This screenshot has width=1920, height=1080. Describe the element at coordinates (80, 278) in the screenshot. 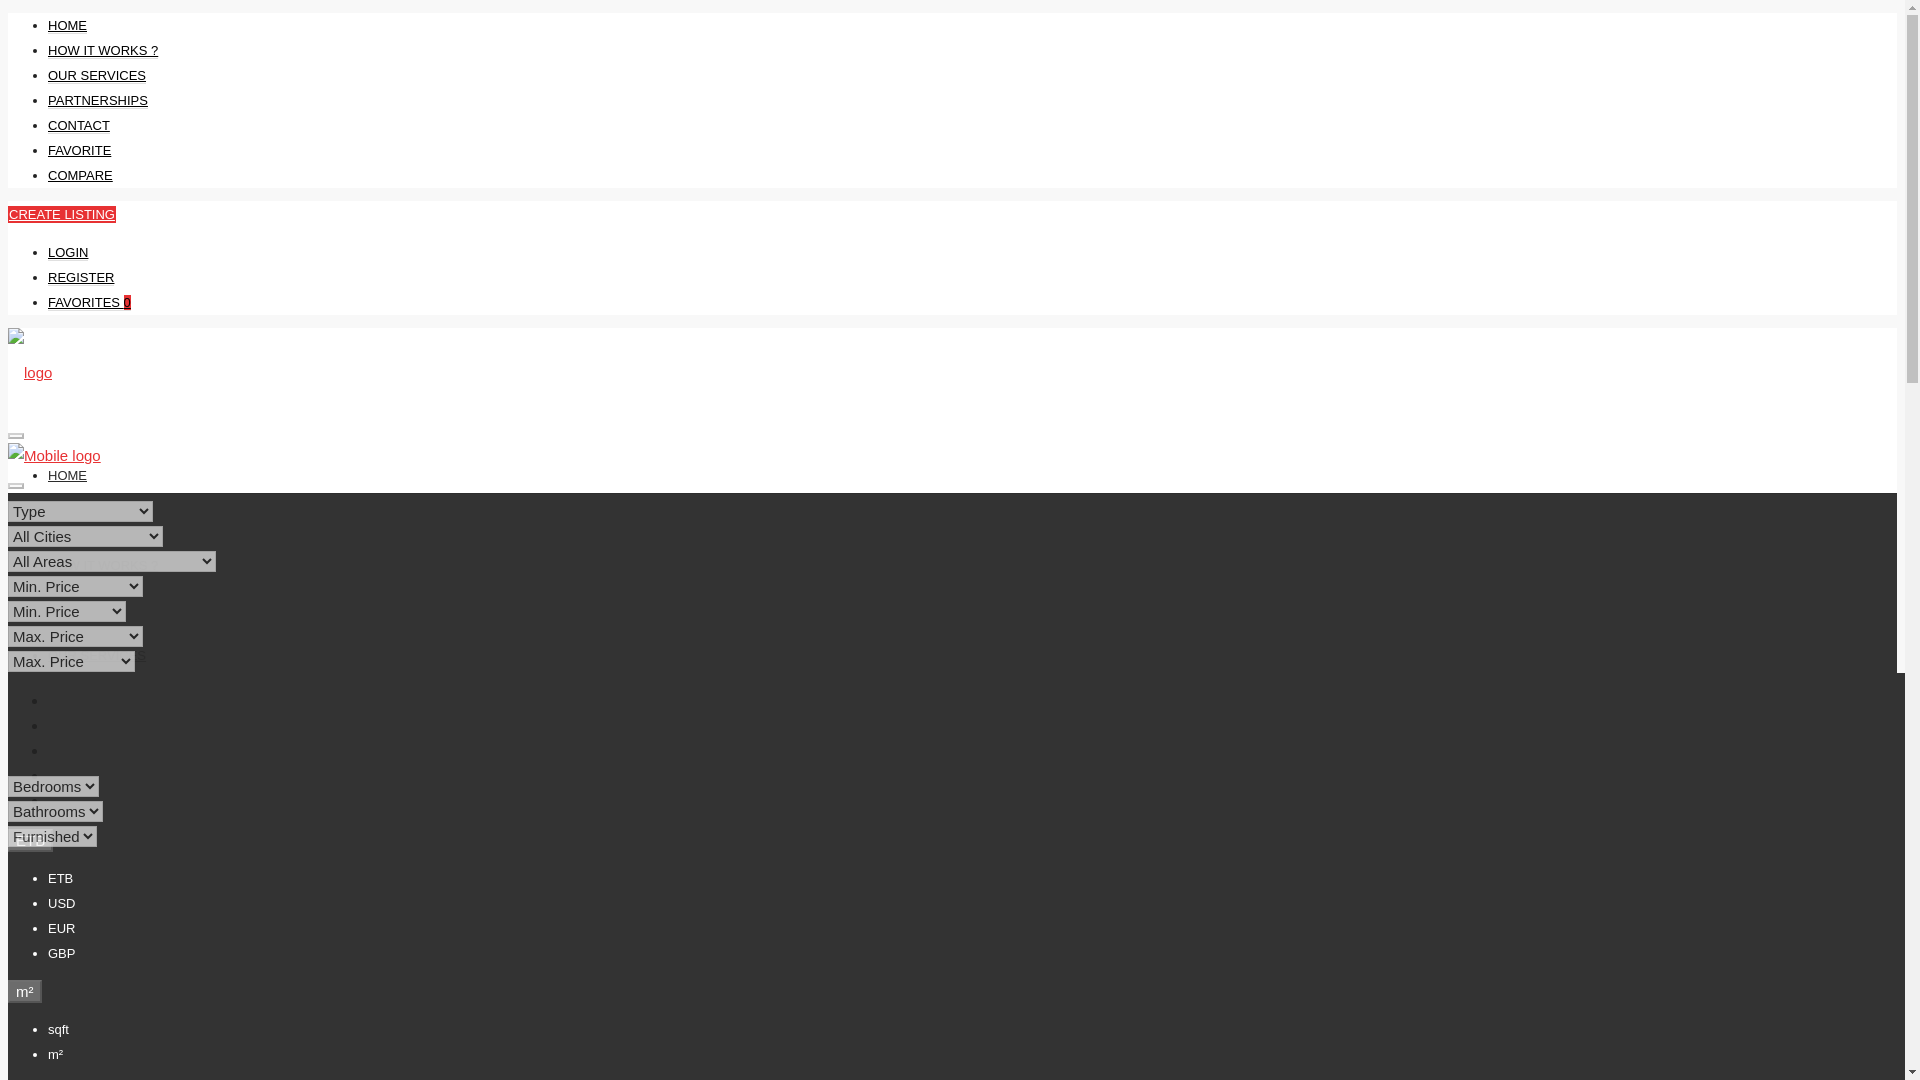

I see `REGISTER` at that location.